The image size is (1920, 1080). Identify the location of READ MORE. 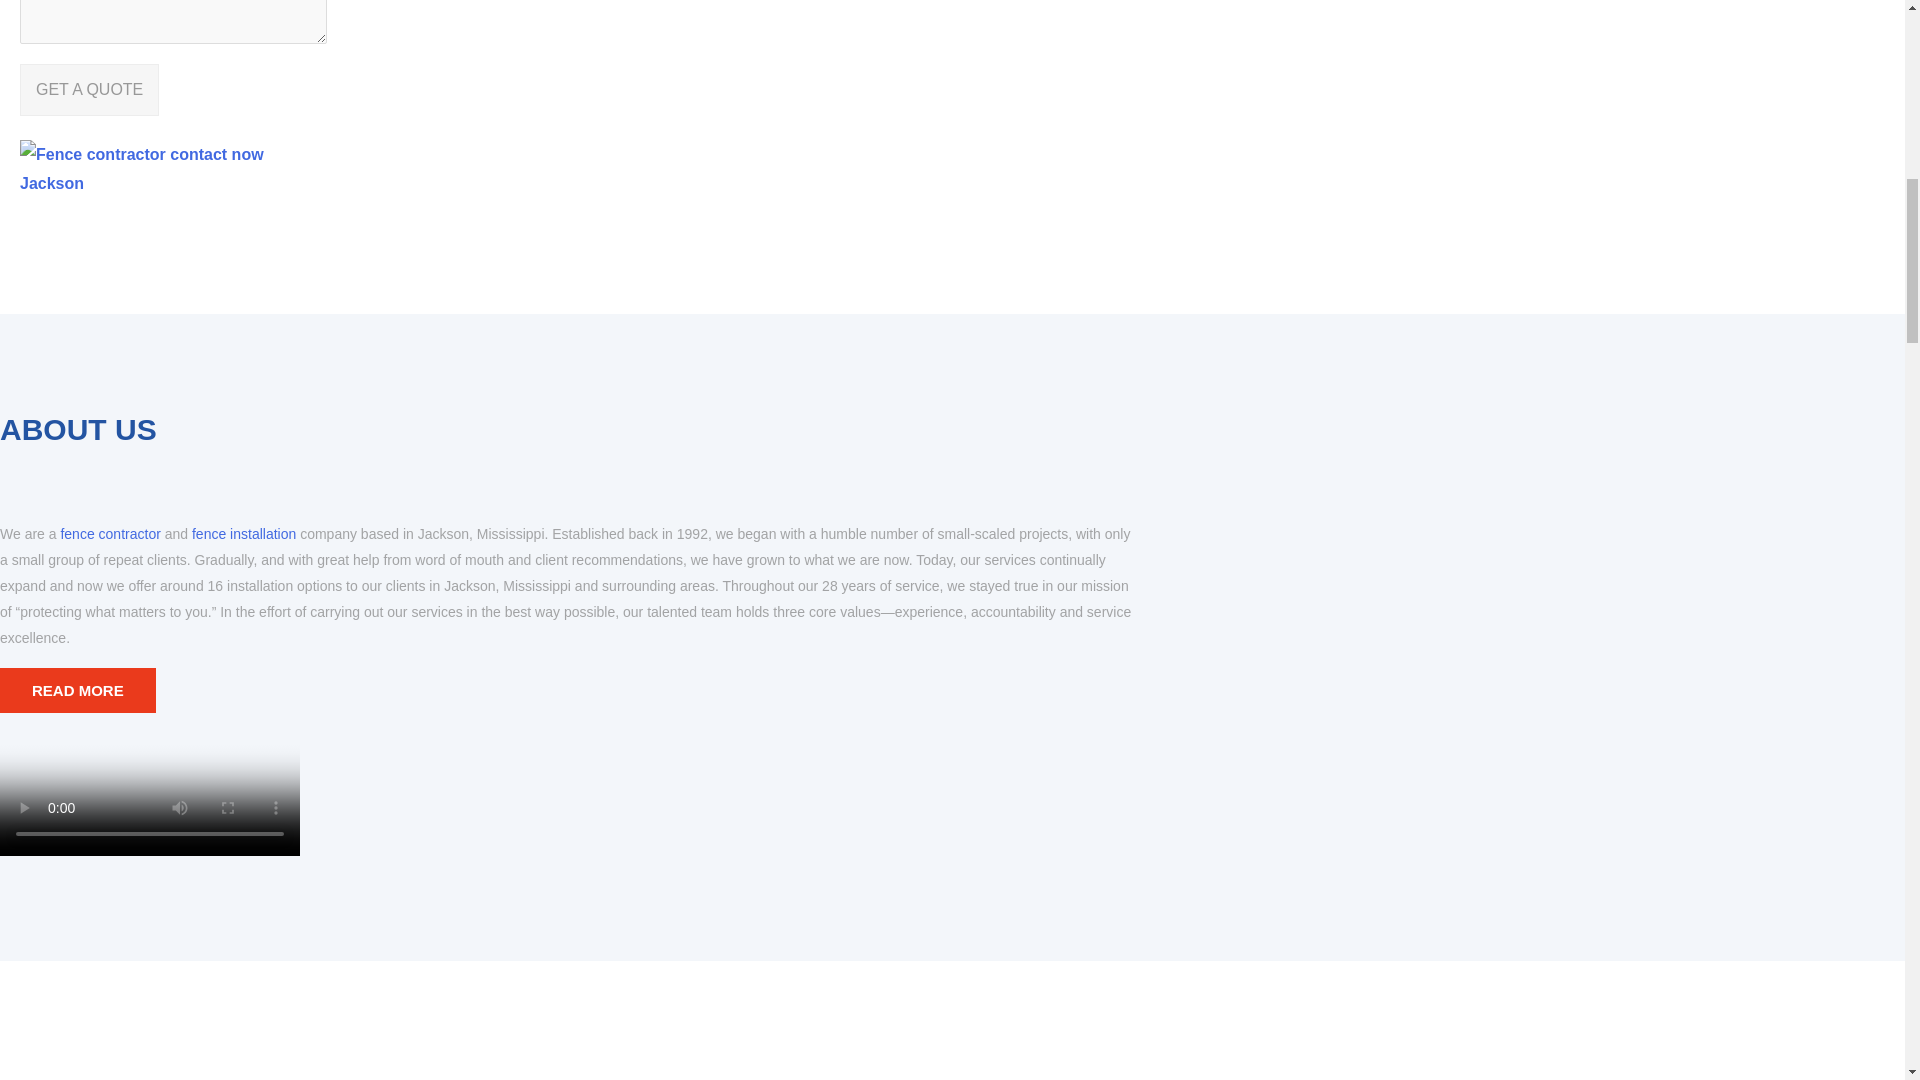
(78, 690).